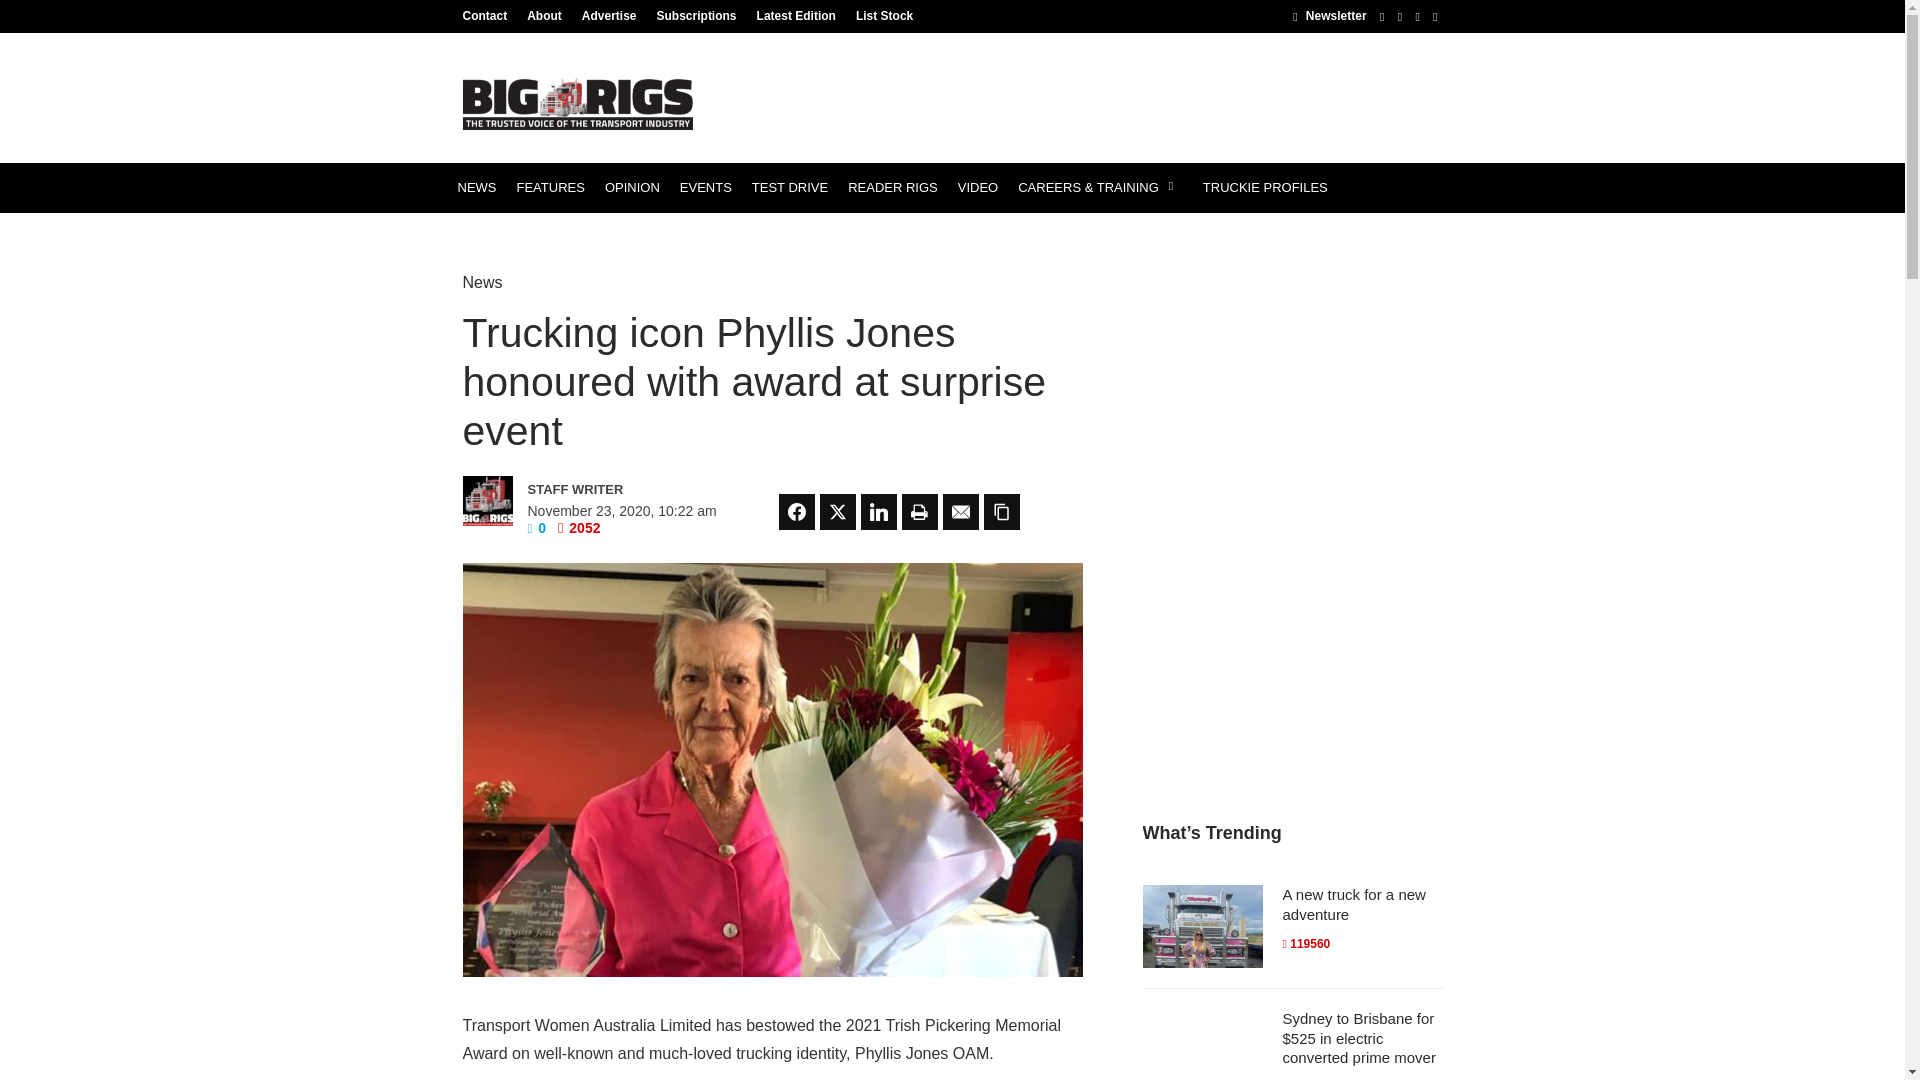  What do you see at coordinates (880, 15) in the screenshot?
I see `List Stock` at bounding box center [880, 15].